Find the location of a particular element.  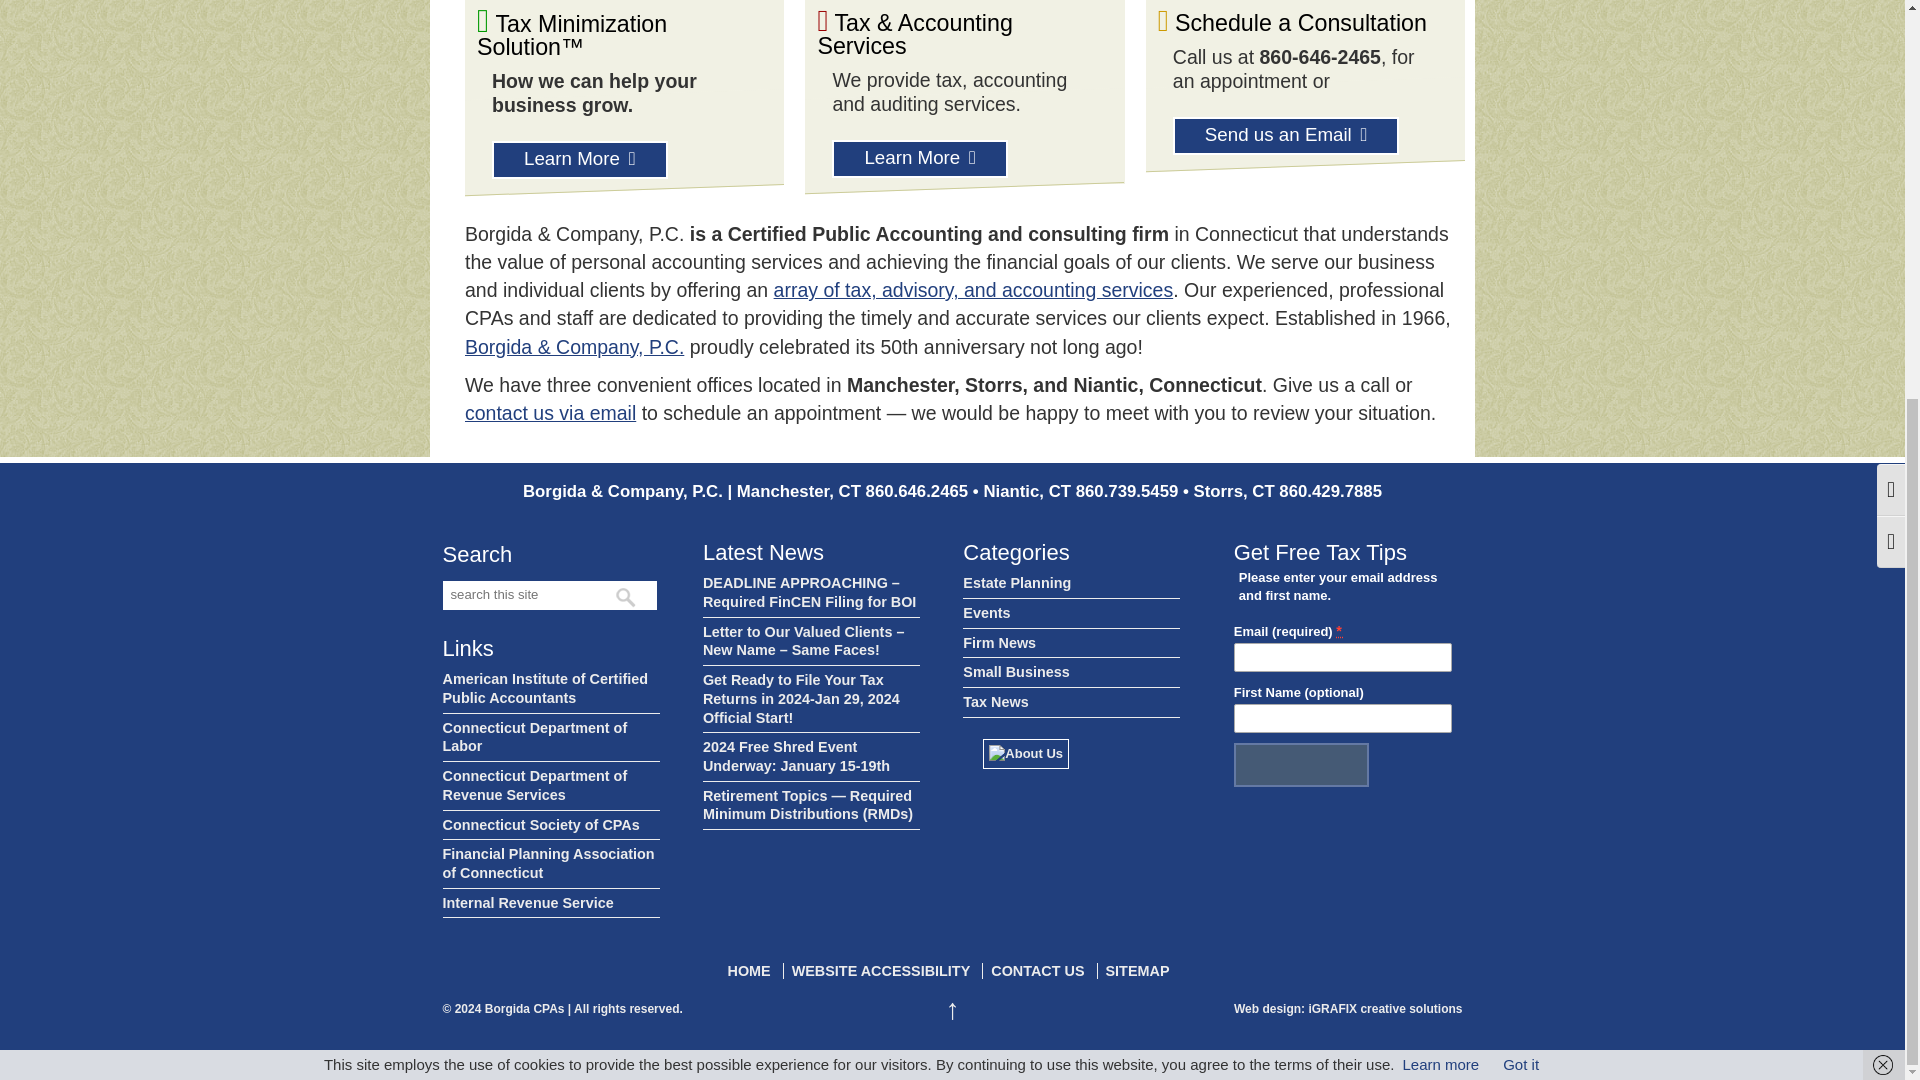

Go is located at coordinates (628, 596).